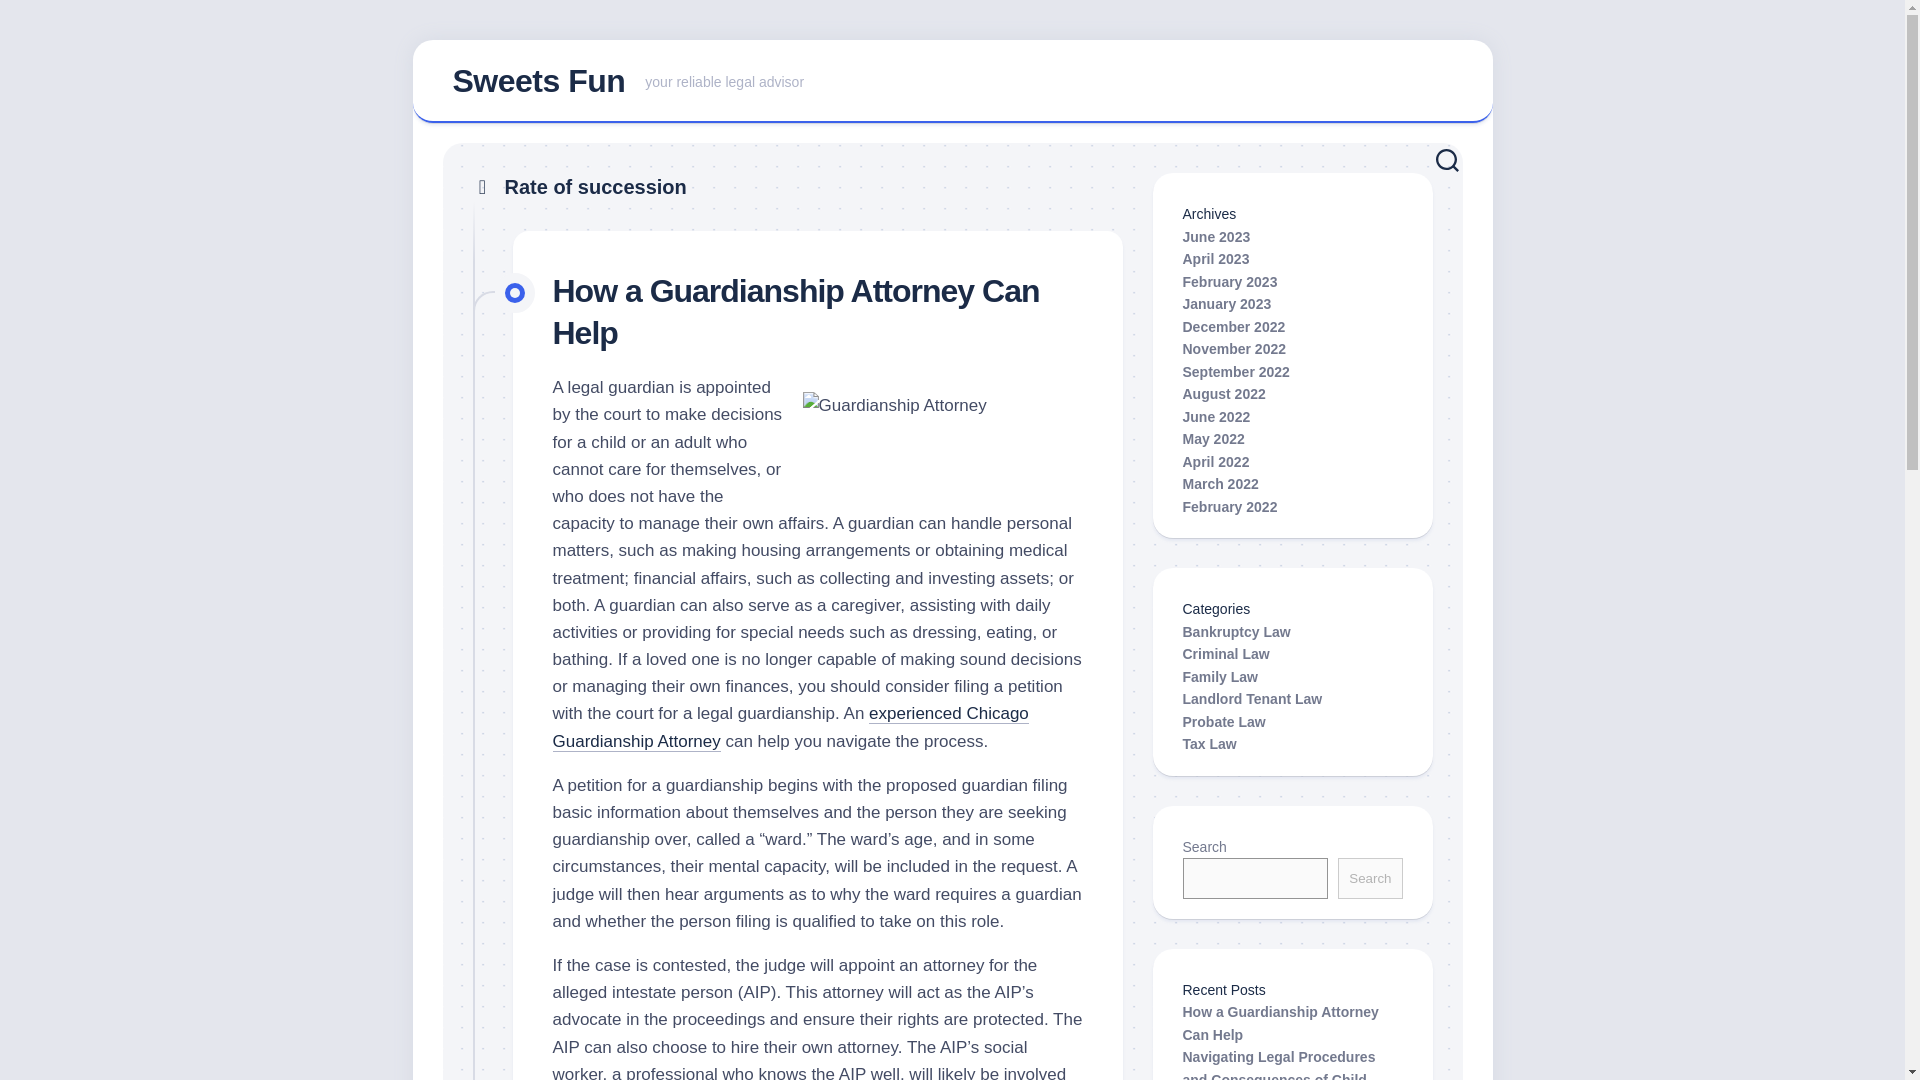  What do you see at coordinates (1235, 372) in the screenshot?
I see `How a Guardianship Attorney Can Help` at bounding box center [1235, 372].